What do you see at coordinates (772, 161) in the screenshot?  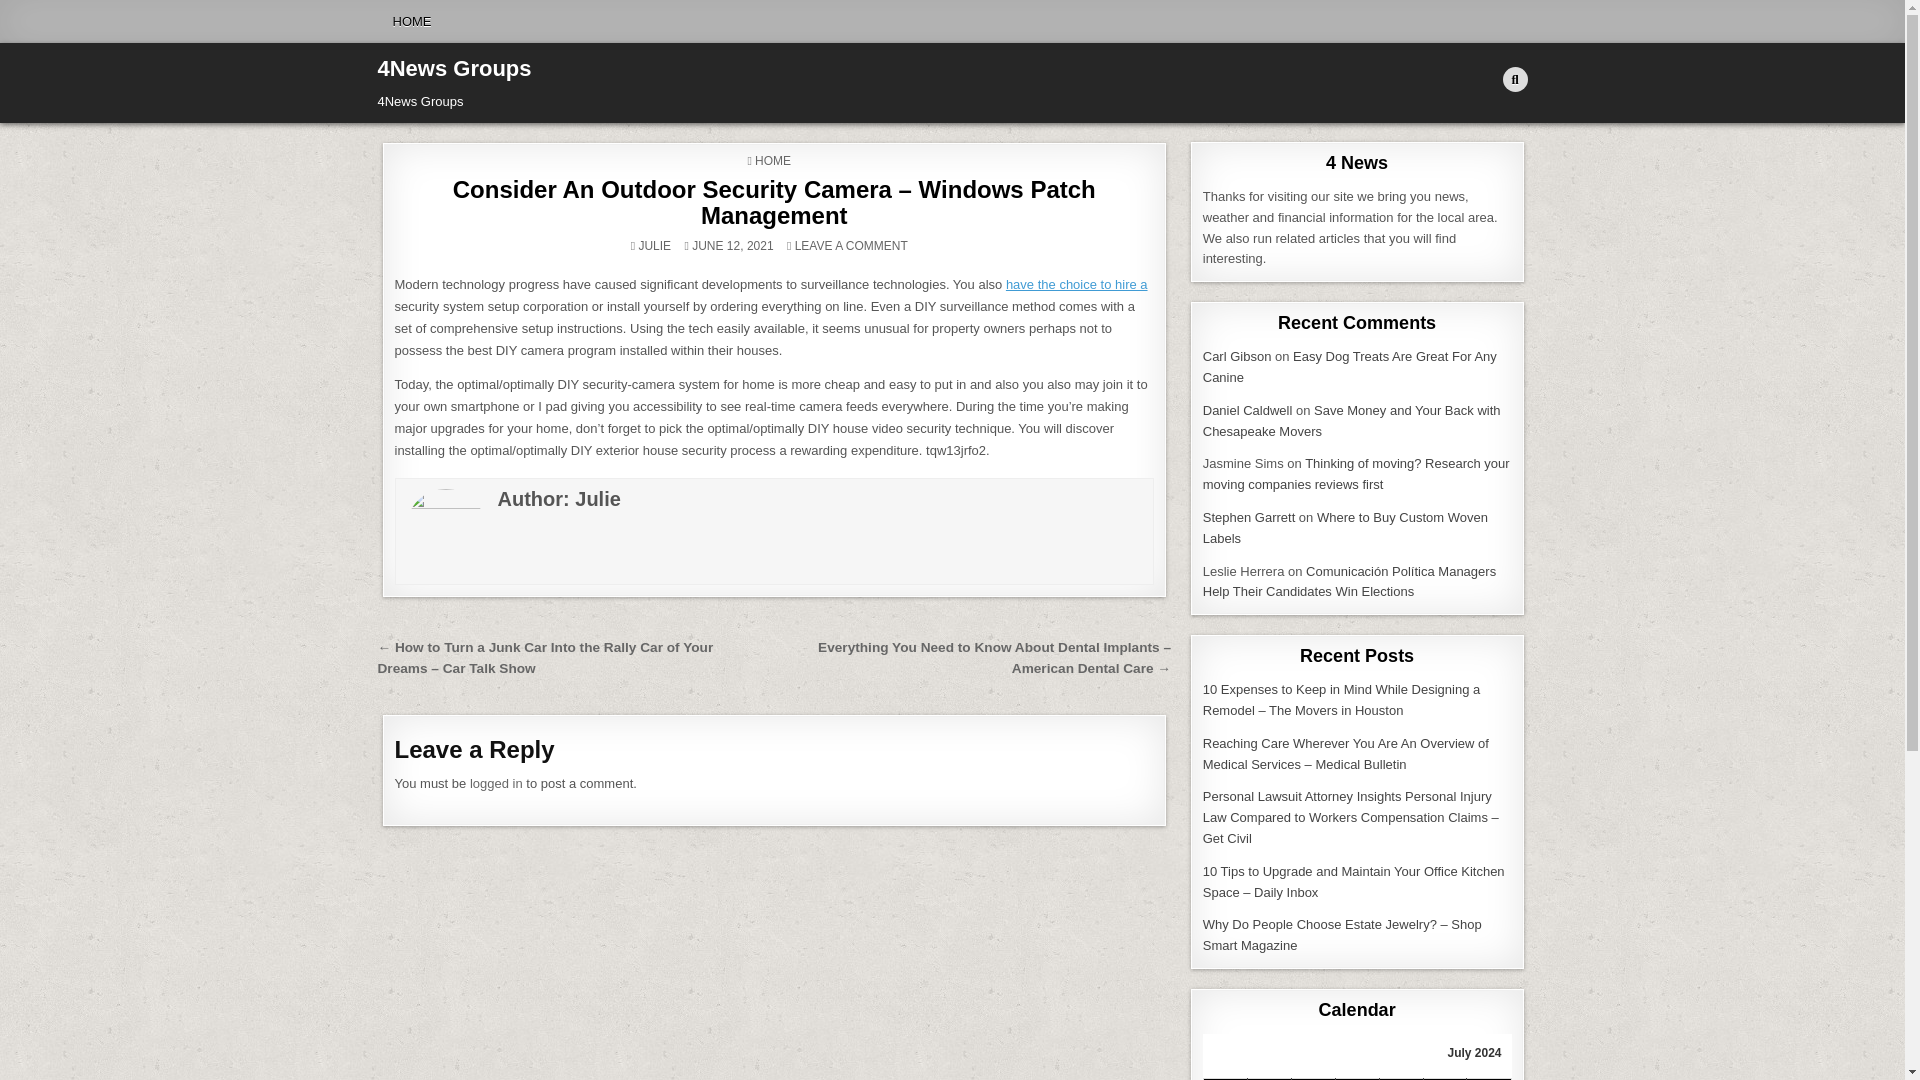 I see `HOME` at bounding box center [772, 161].